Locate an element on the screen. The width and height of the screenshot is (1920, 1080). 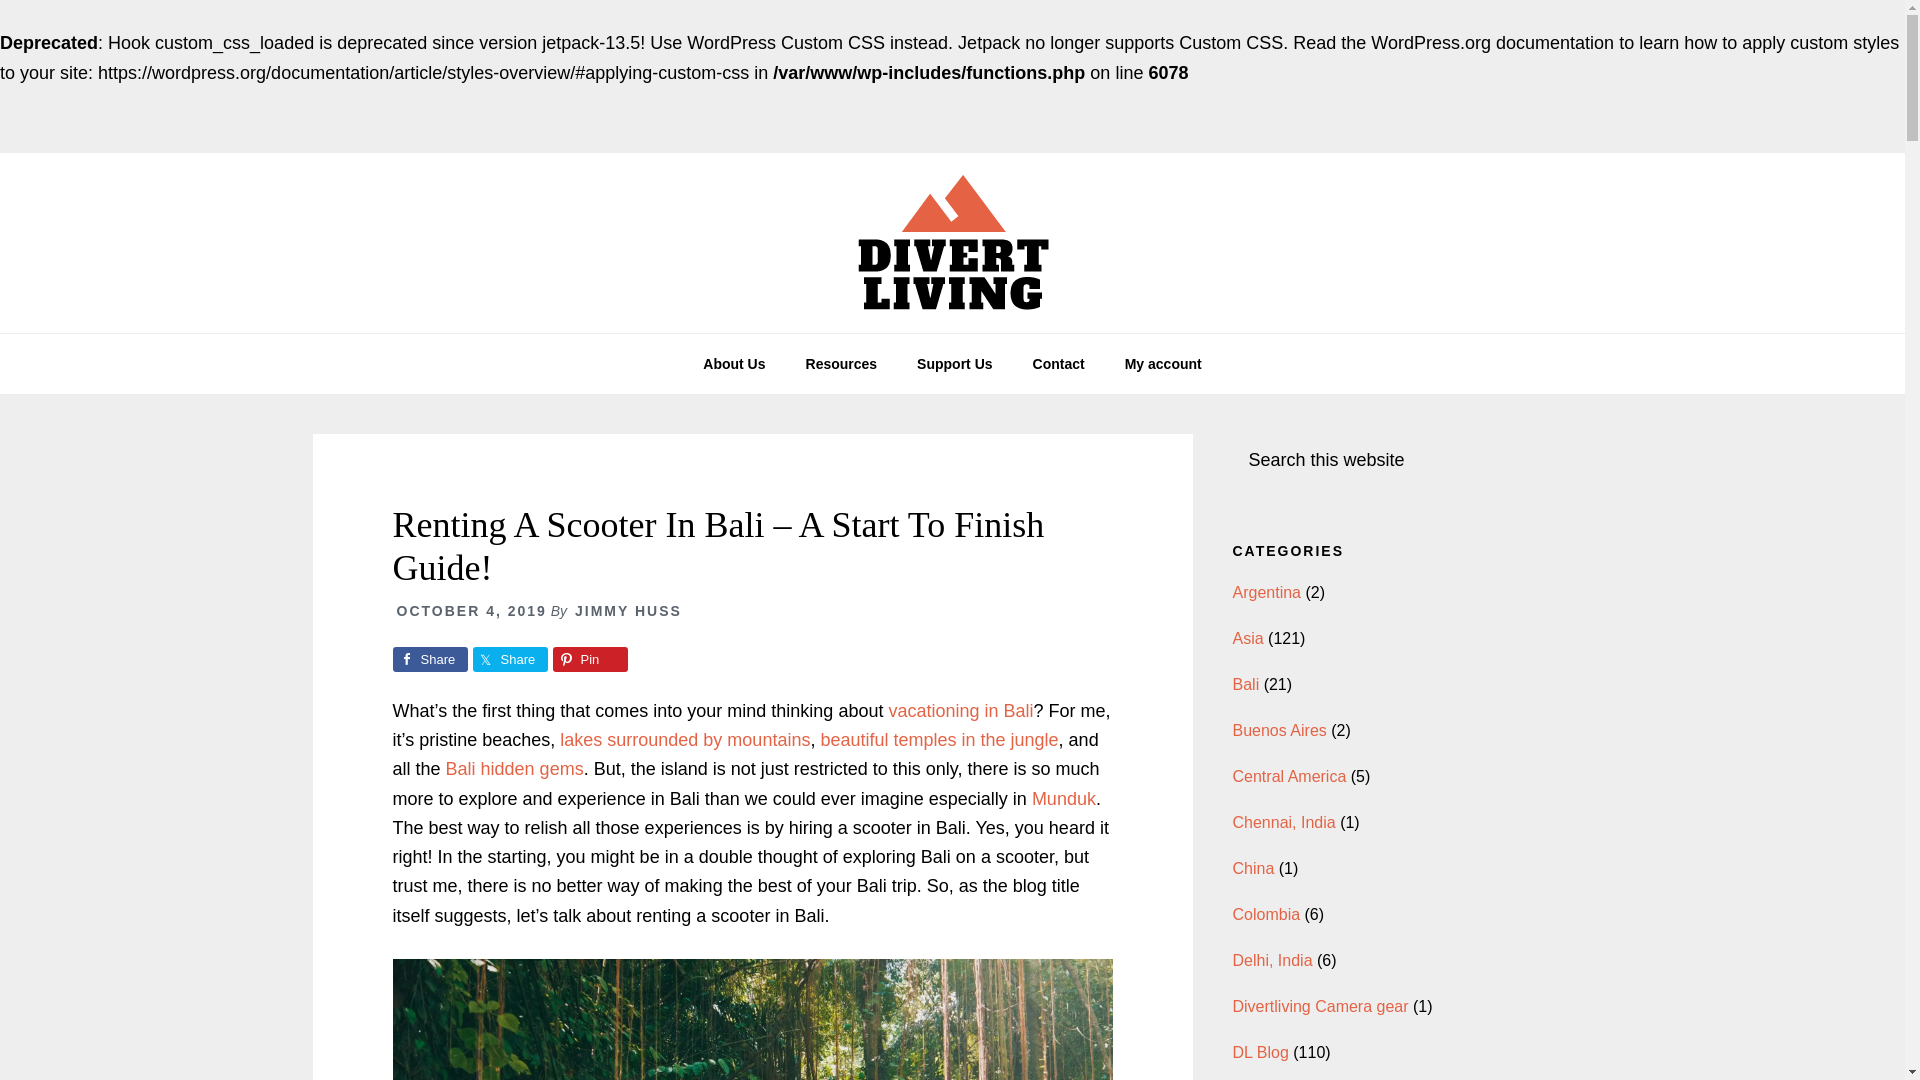
Divert Living is located at coordinates (952, 242).